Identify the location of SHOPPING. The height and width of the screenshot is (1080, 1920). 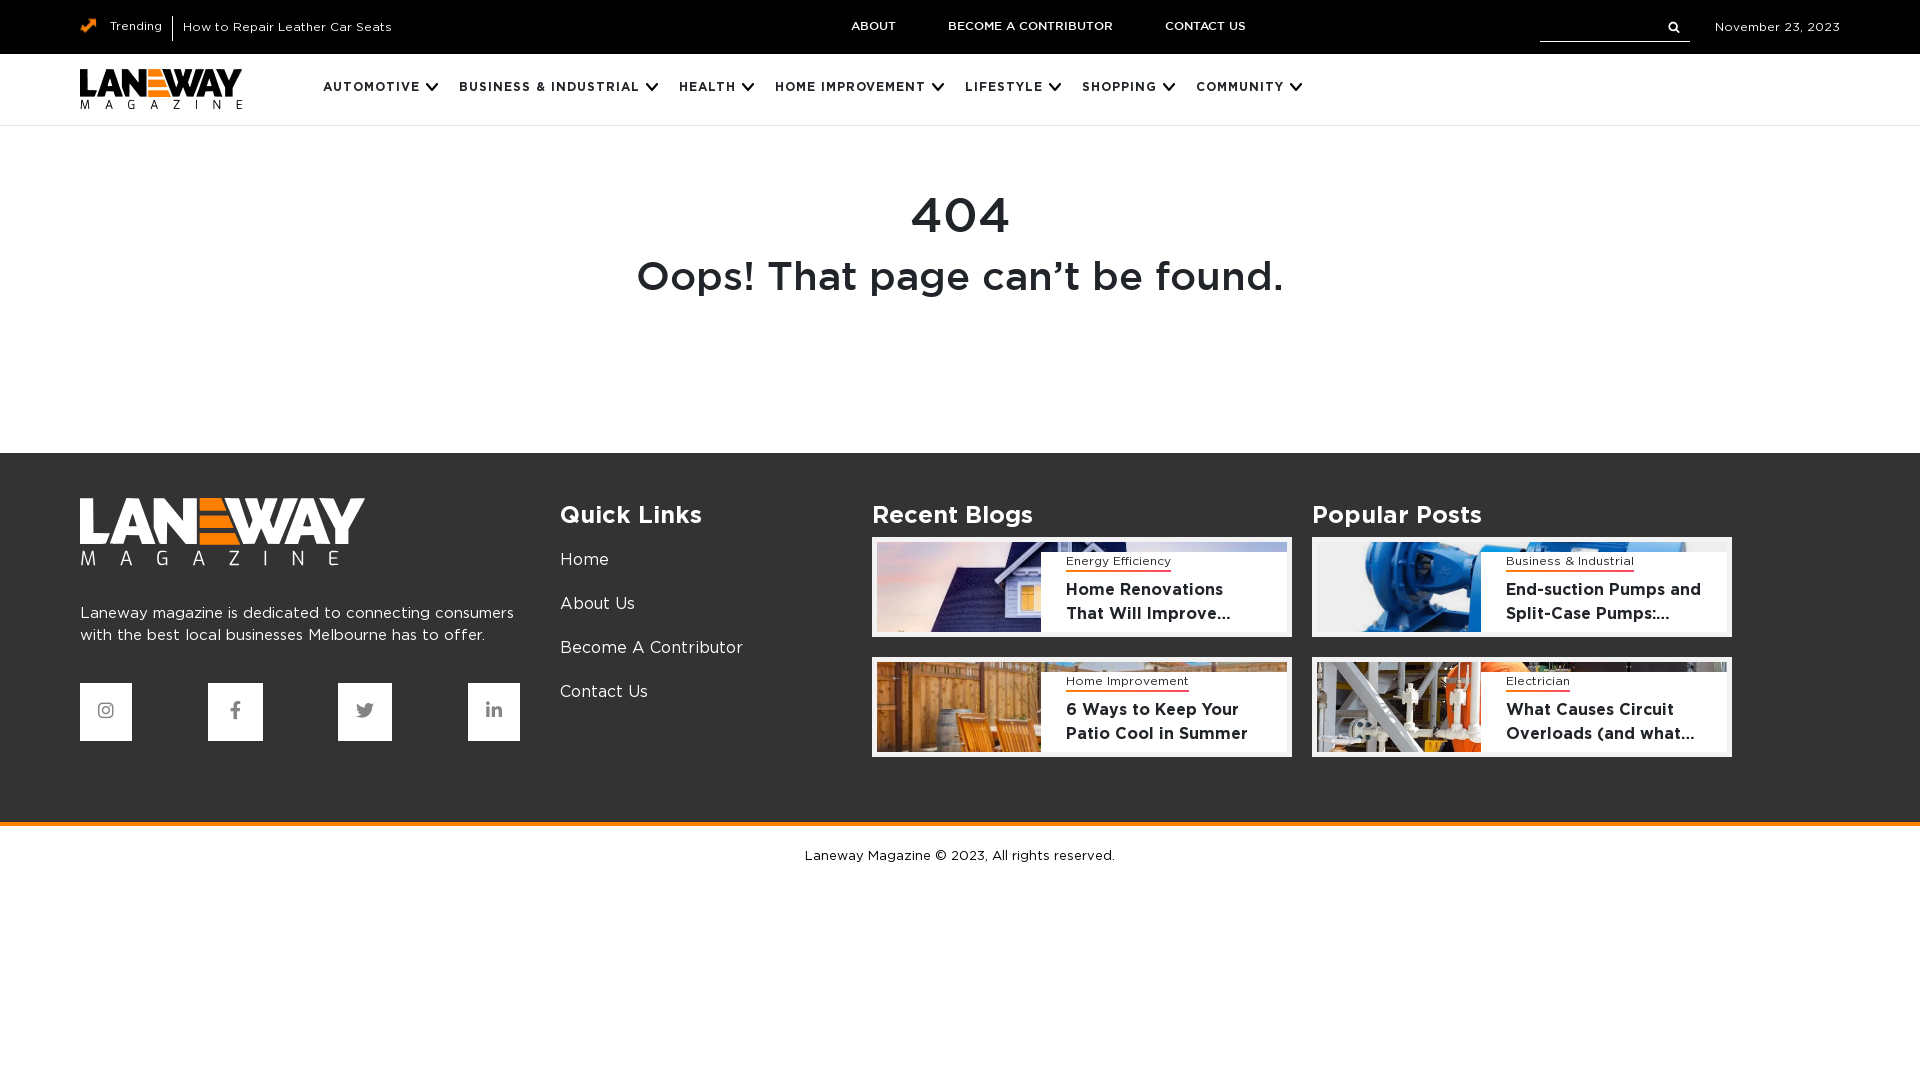
(1120, 90).